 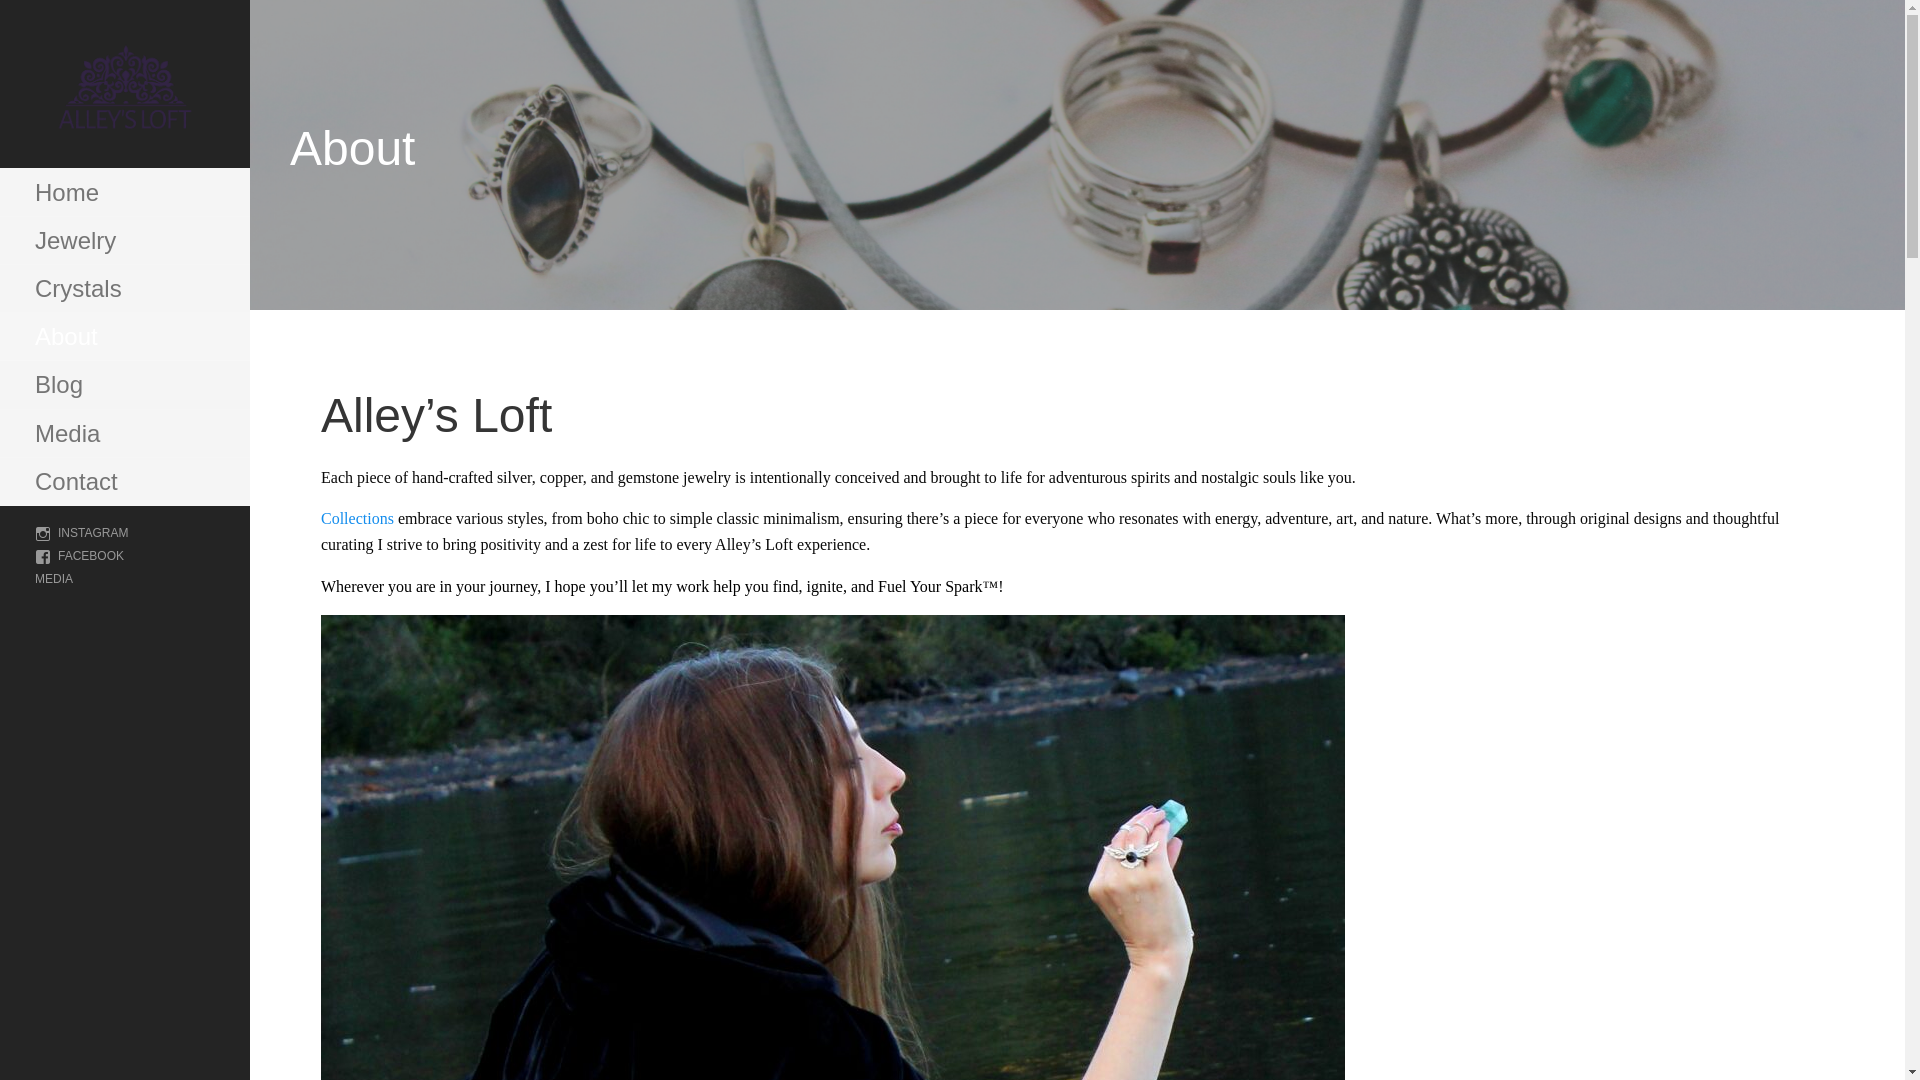 I want to click on Jewelry, so click(x=124, y=240).